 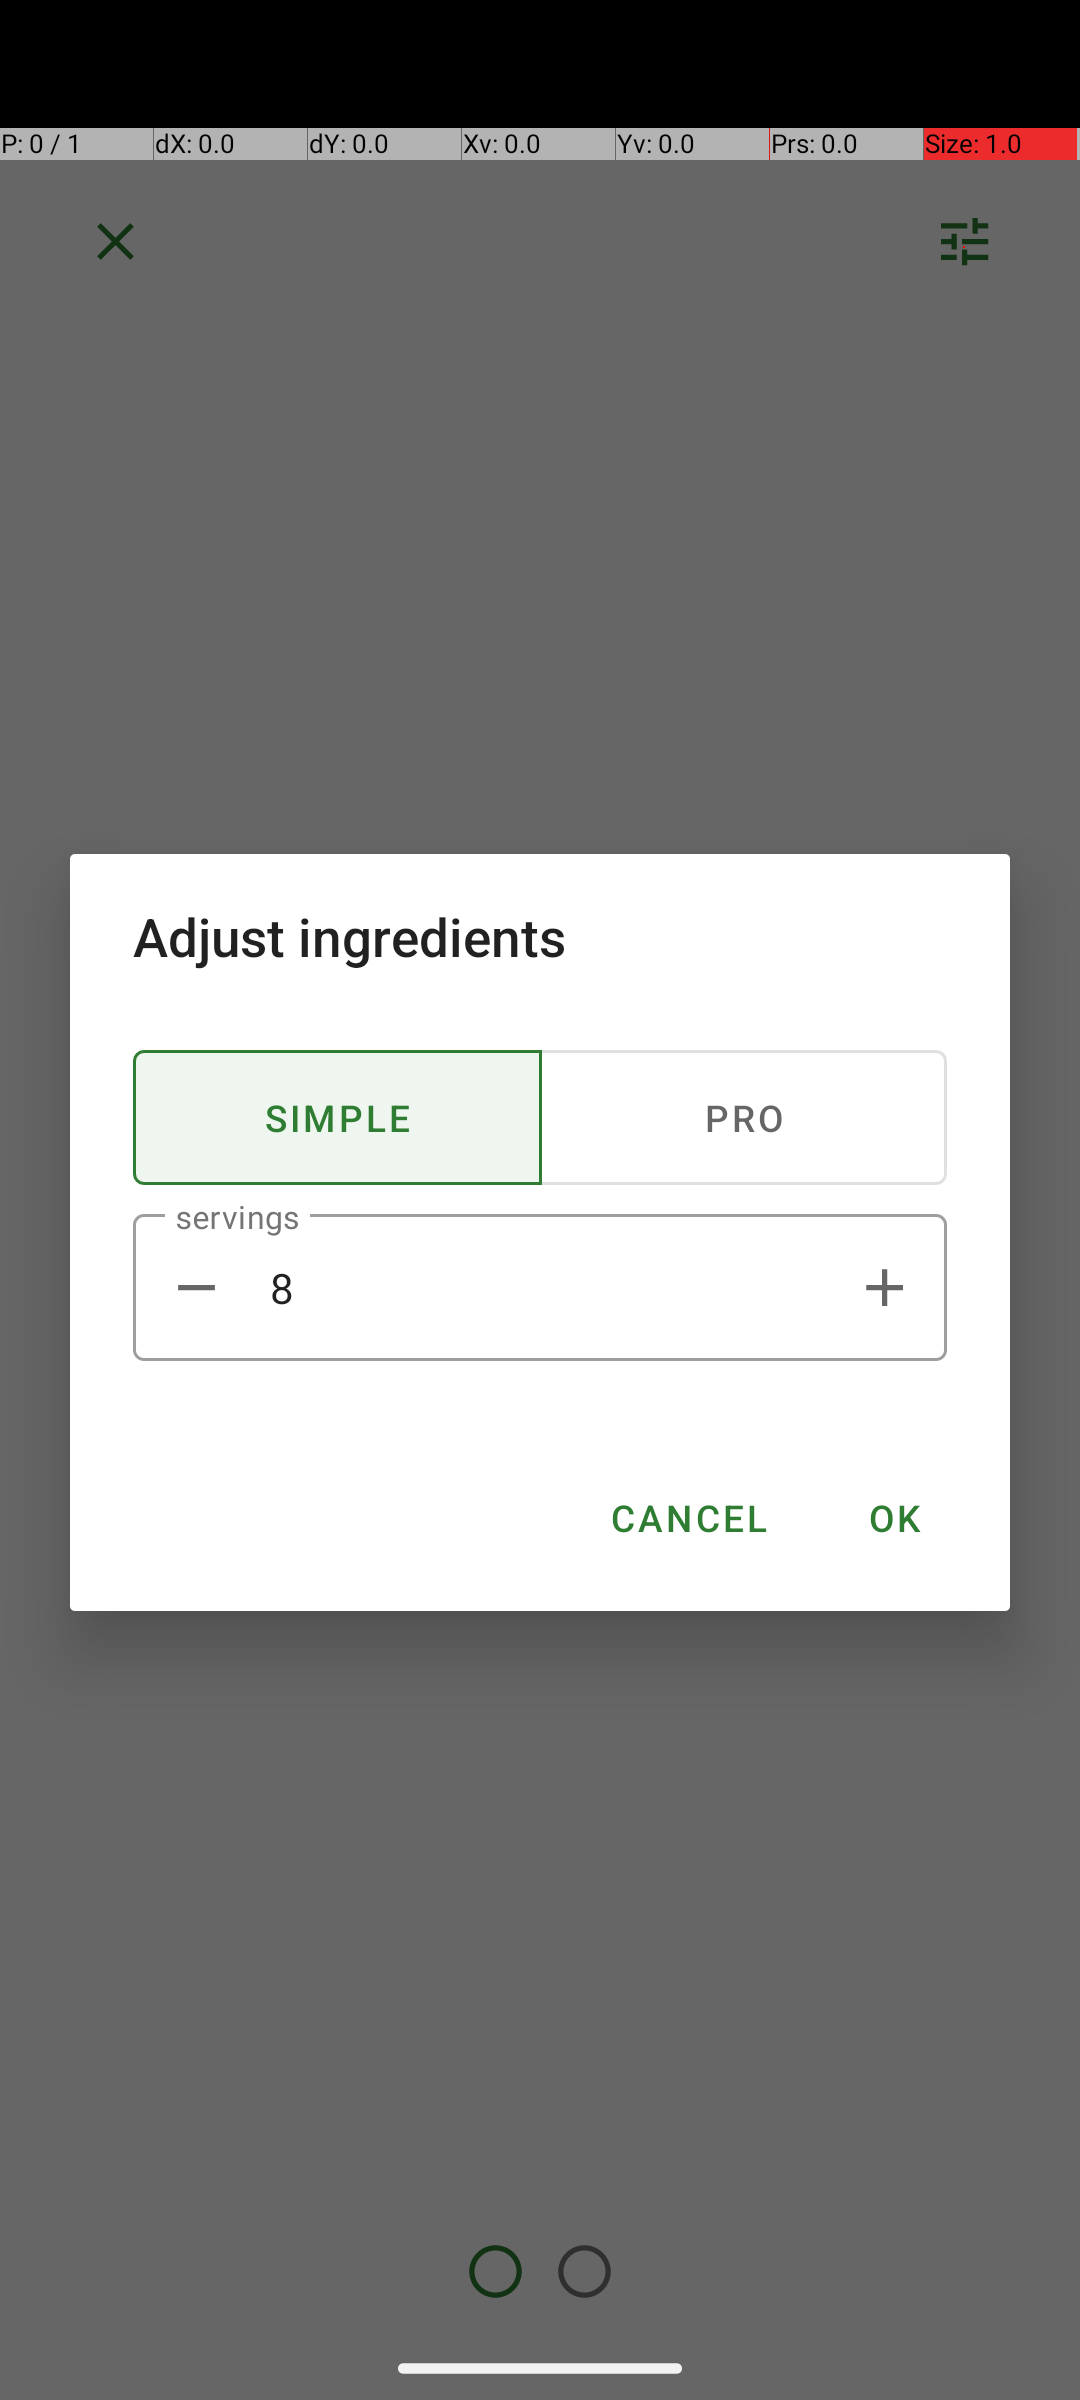 What do you see at coordinates (743, 1118) in the screenshot?
I see `PRO` at bounding box center [743, 1118].